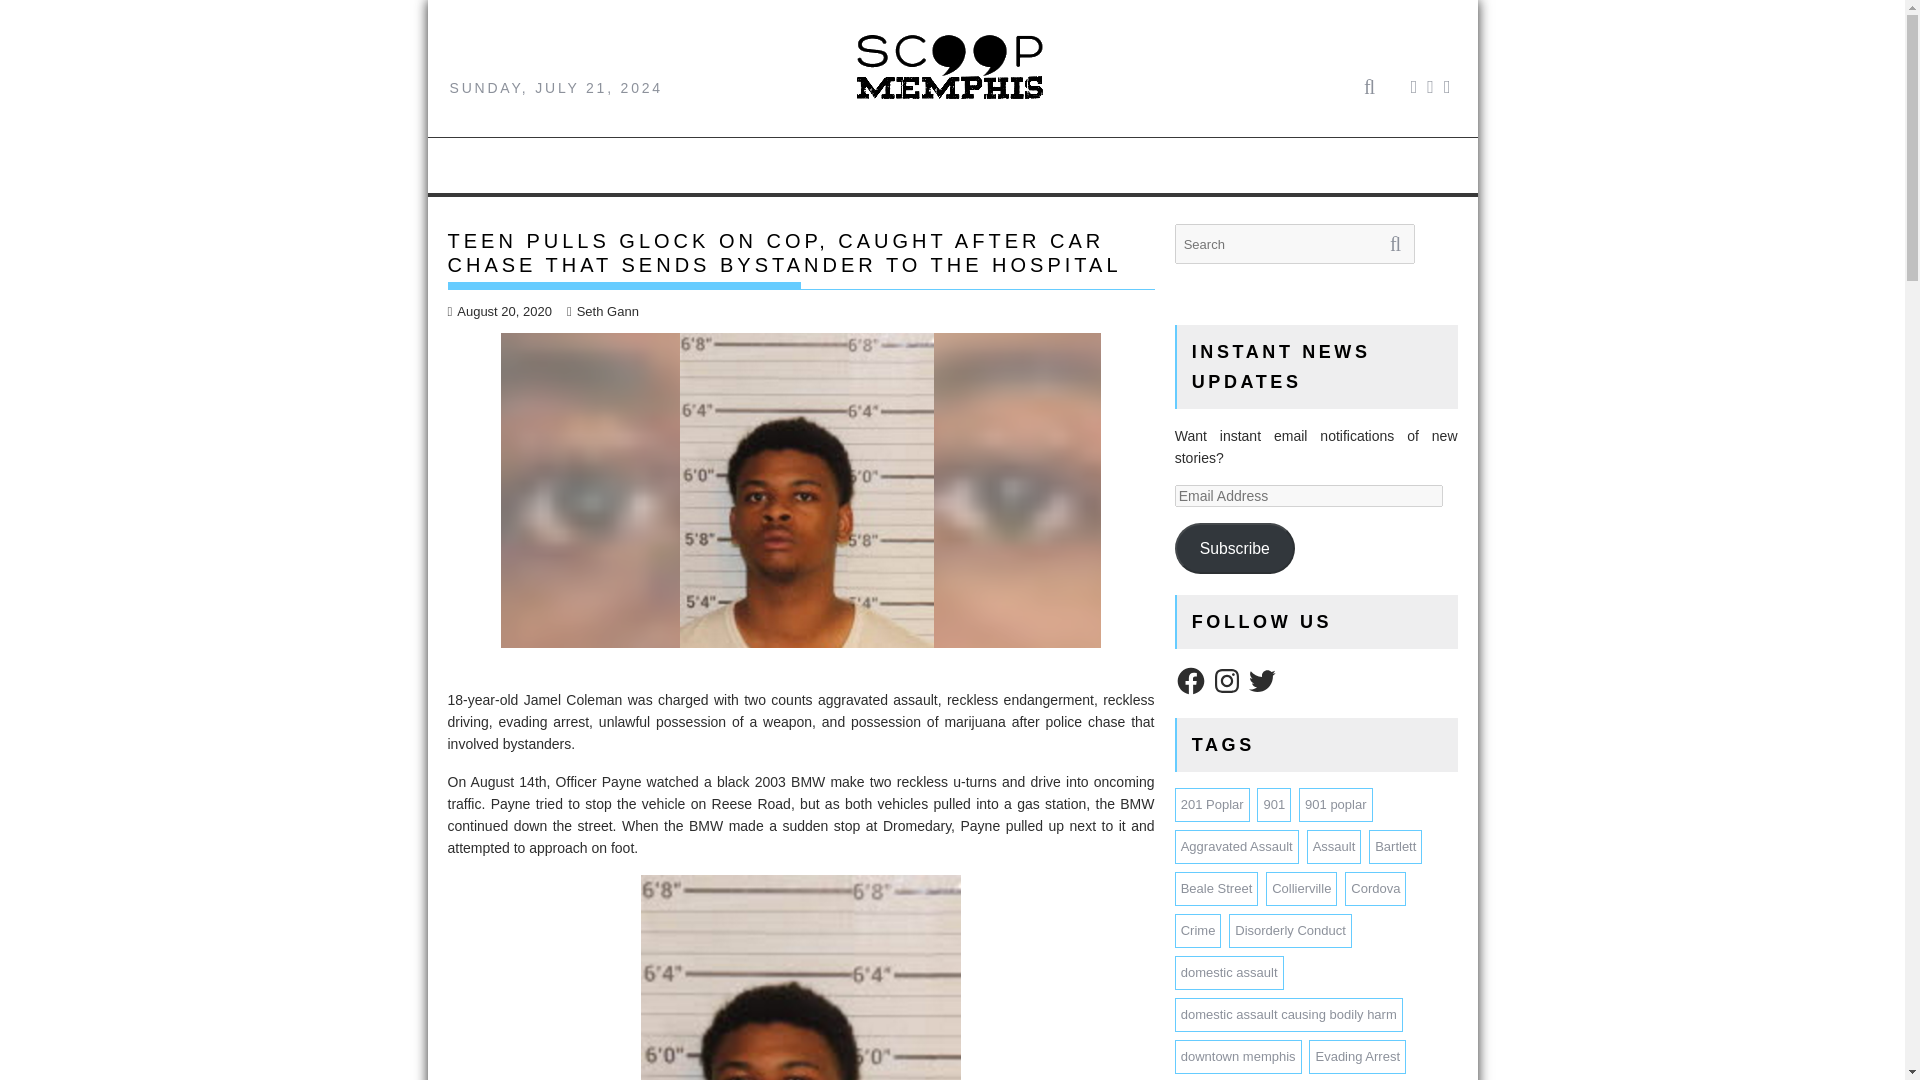 This screenshot has width=1920, height=1080. I want to click on August 20, 2020, so click(500, 310).